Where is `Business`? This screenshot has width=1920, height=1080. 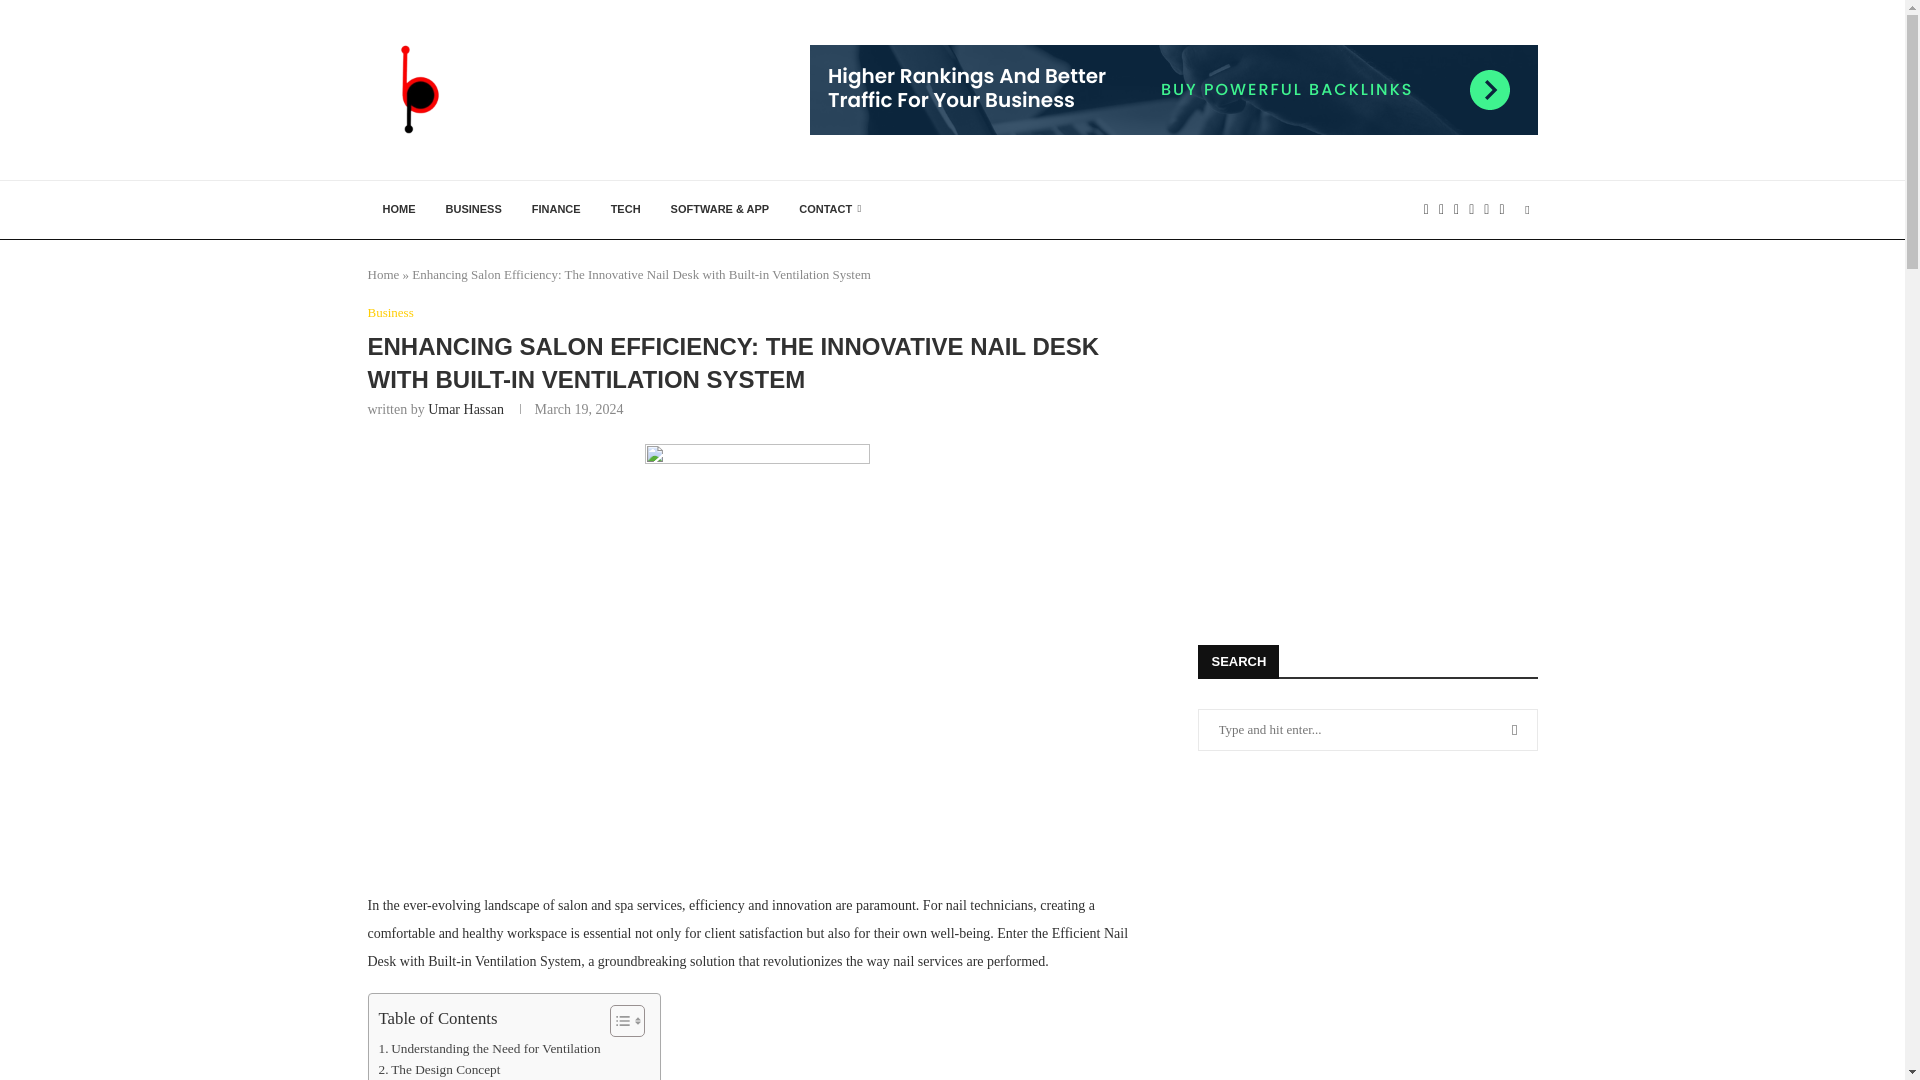
Business is located at coordinates (391, 312).